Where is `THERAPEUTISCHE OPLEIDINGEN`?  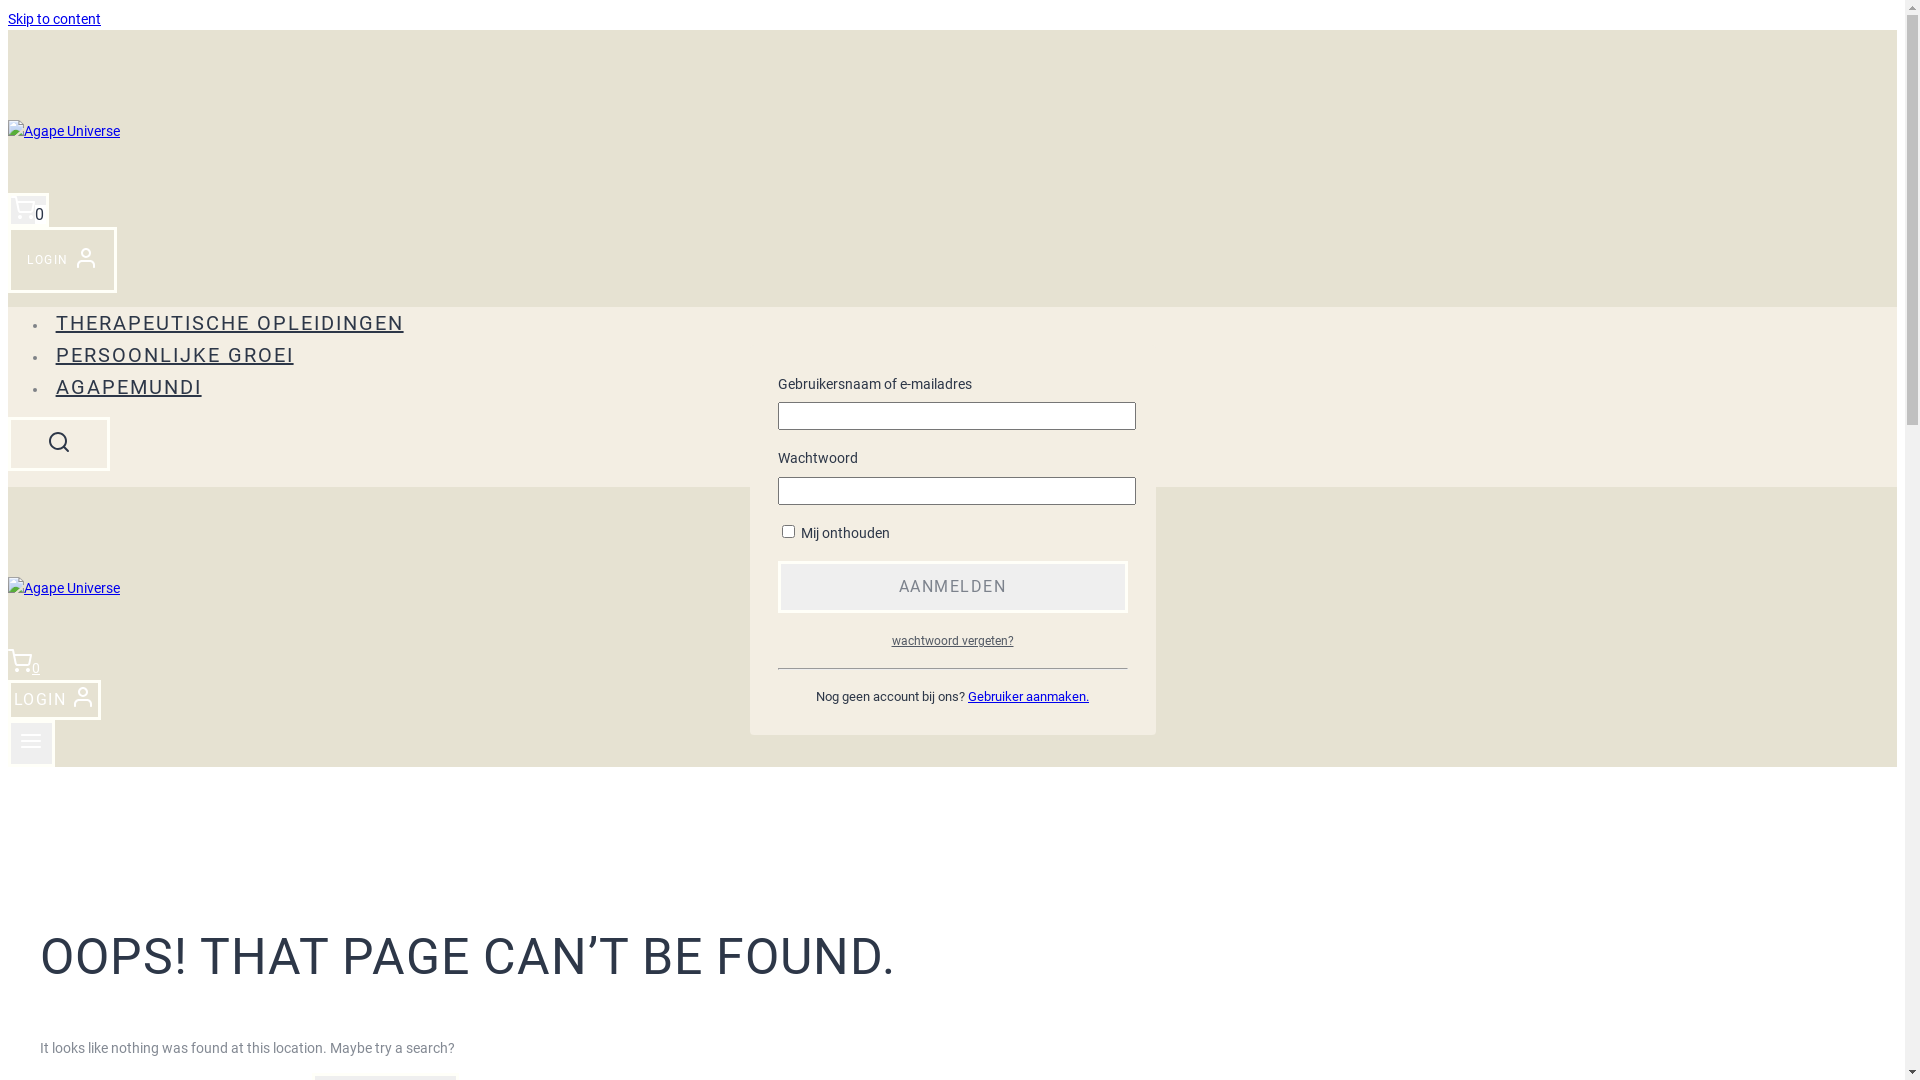 THERAPEUTISCHE OPLEIDINGEN is located at coordinates (230, 323).